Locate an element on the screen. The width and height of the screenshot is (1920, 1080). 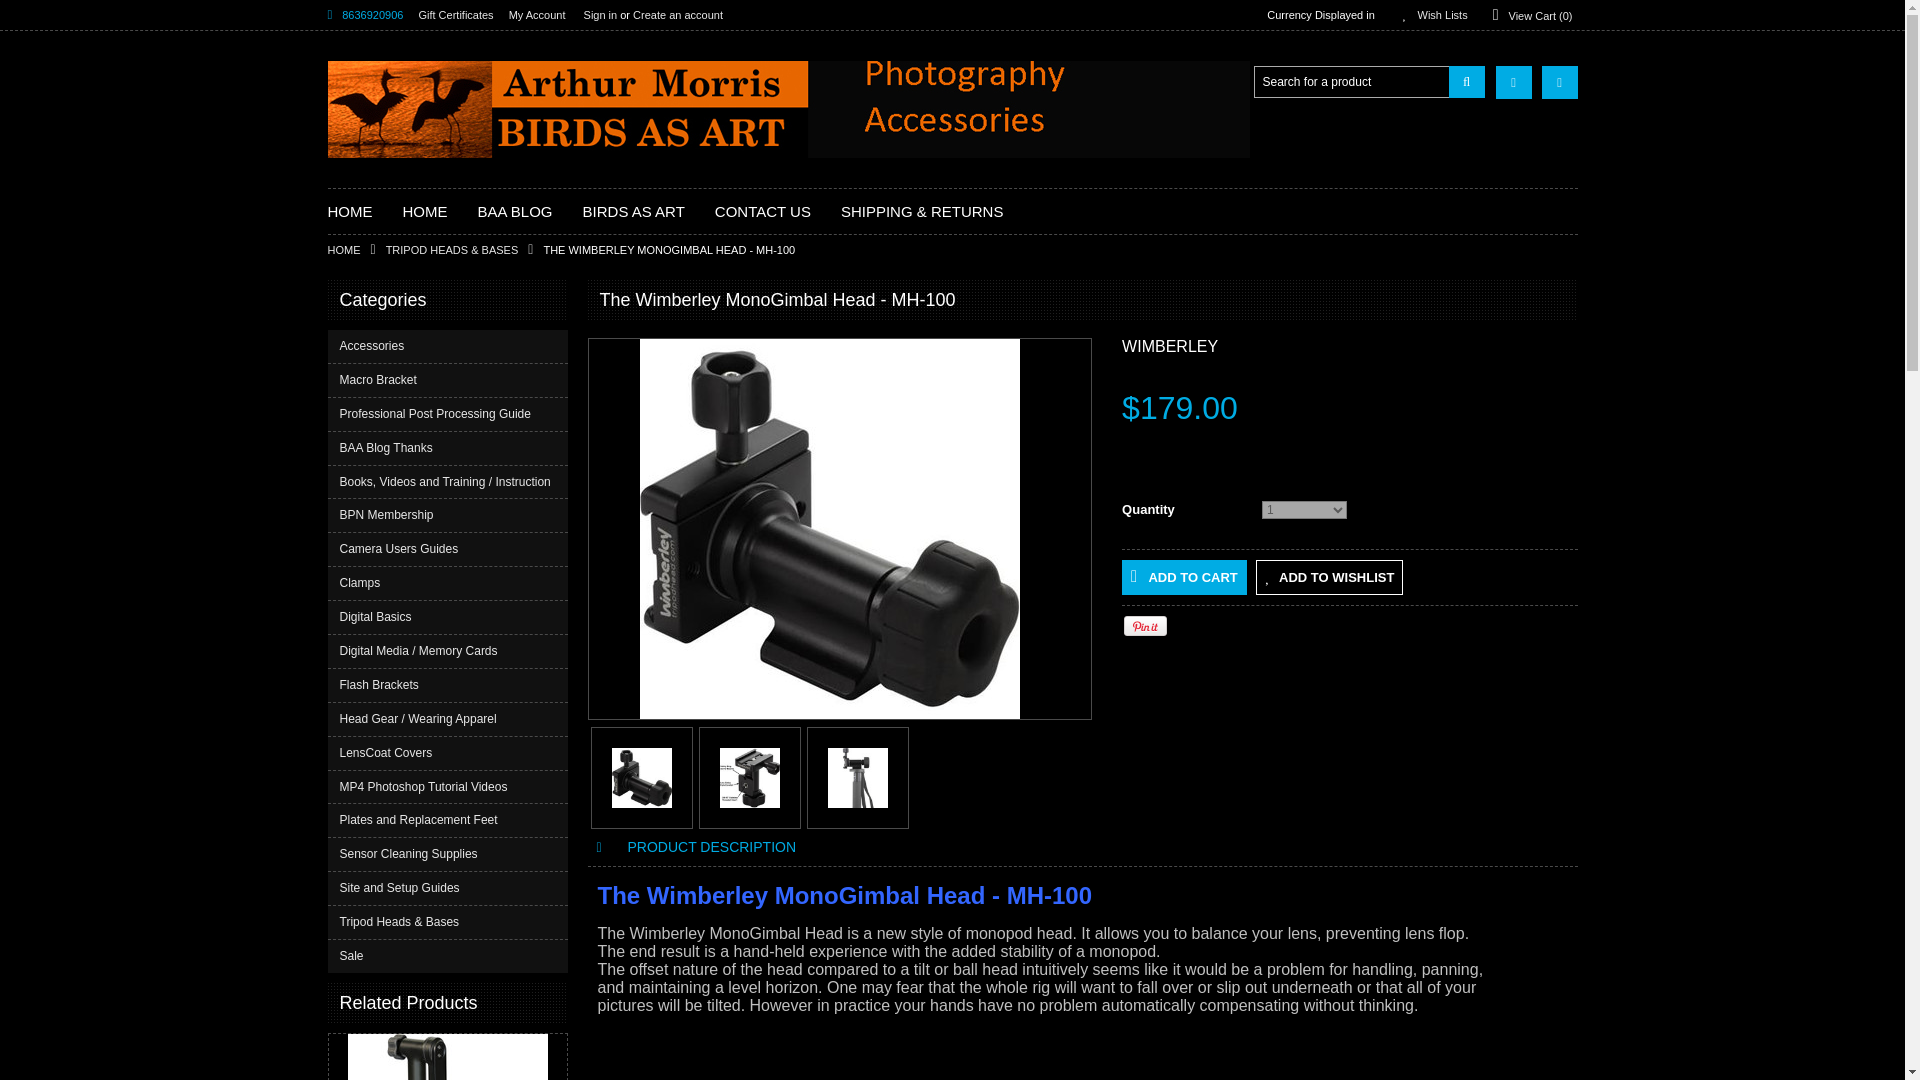
BIRDS AS ART is located at coordinates (634, 212).